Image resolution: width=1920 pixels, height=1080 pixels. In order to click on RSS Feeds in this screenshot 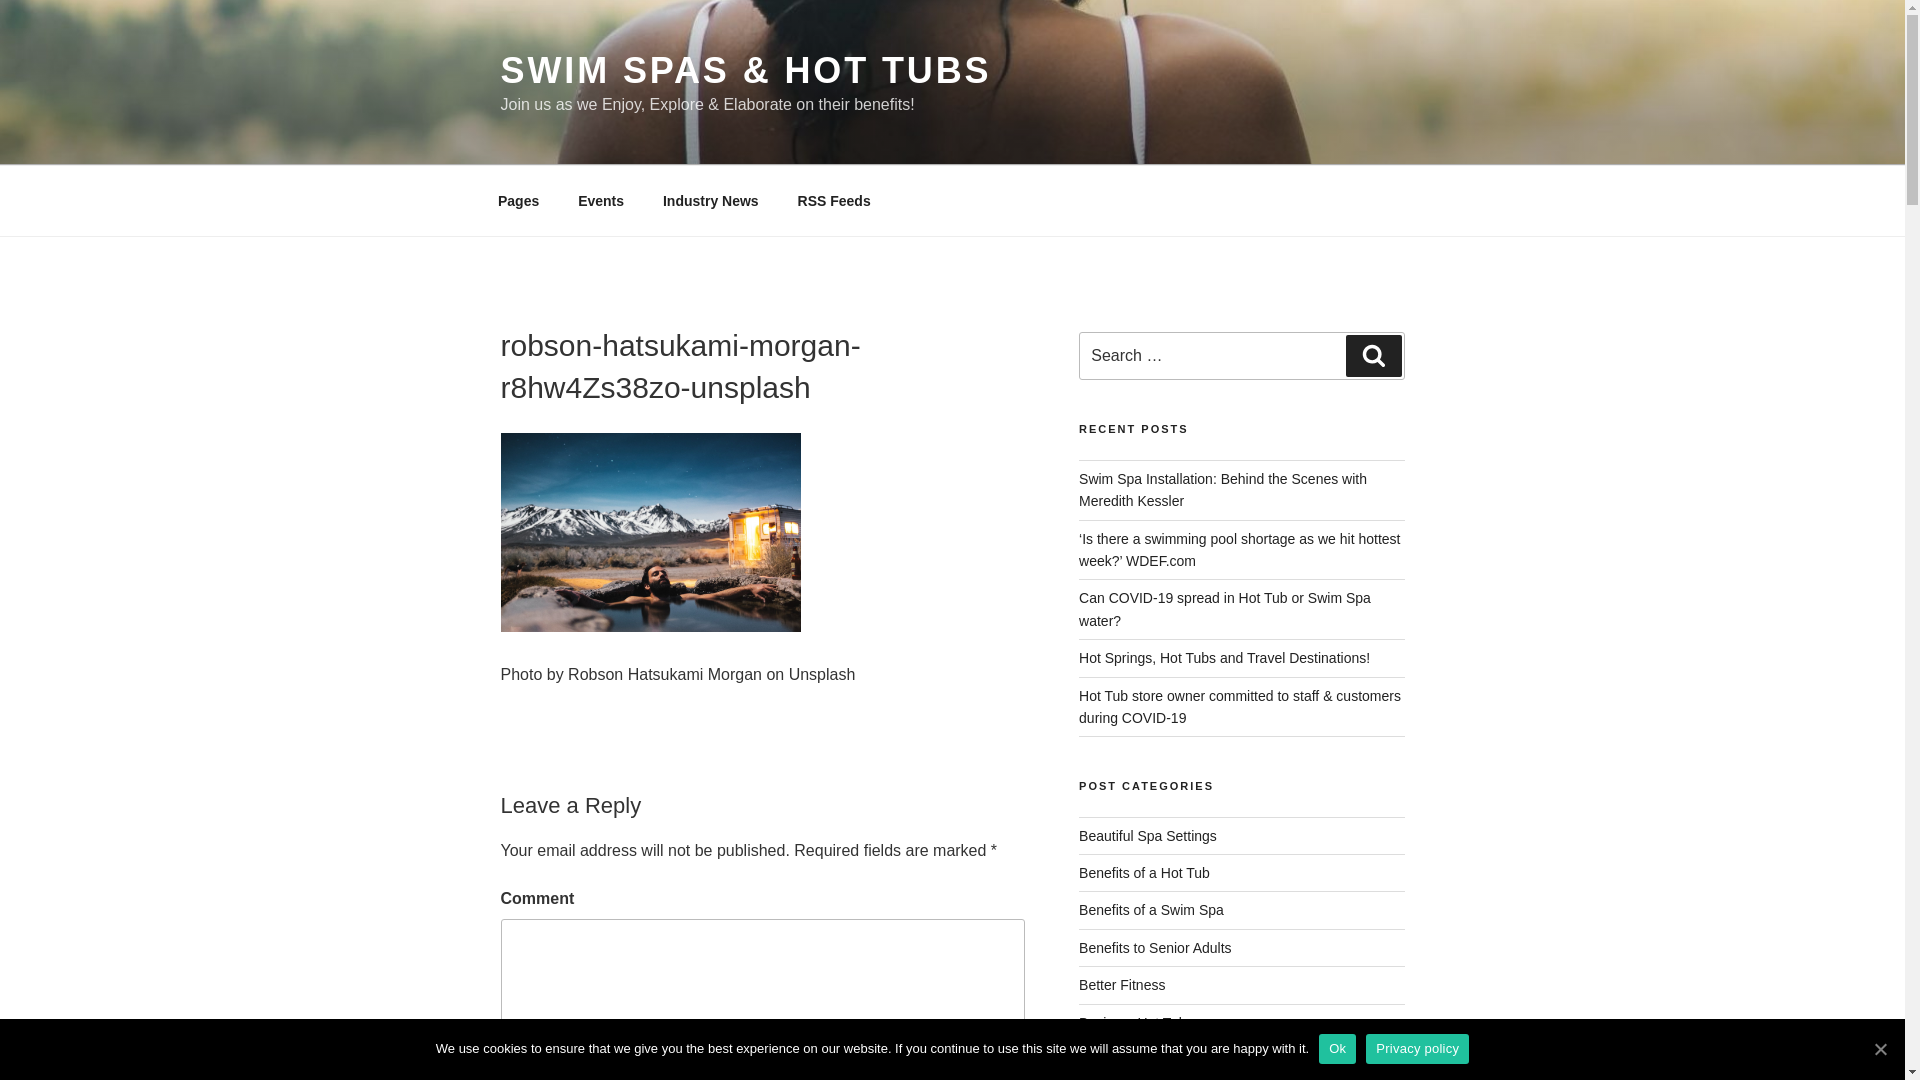, I will do `click(833, 200)`.